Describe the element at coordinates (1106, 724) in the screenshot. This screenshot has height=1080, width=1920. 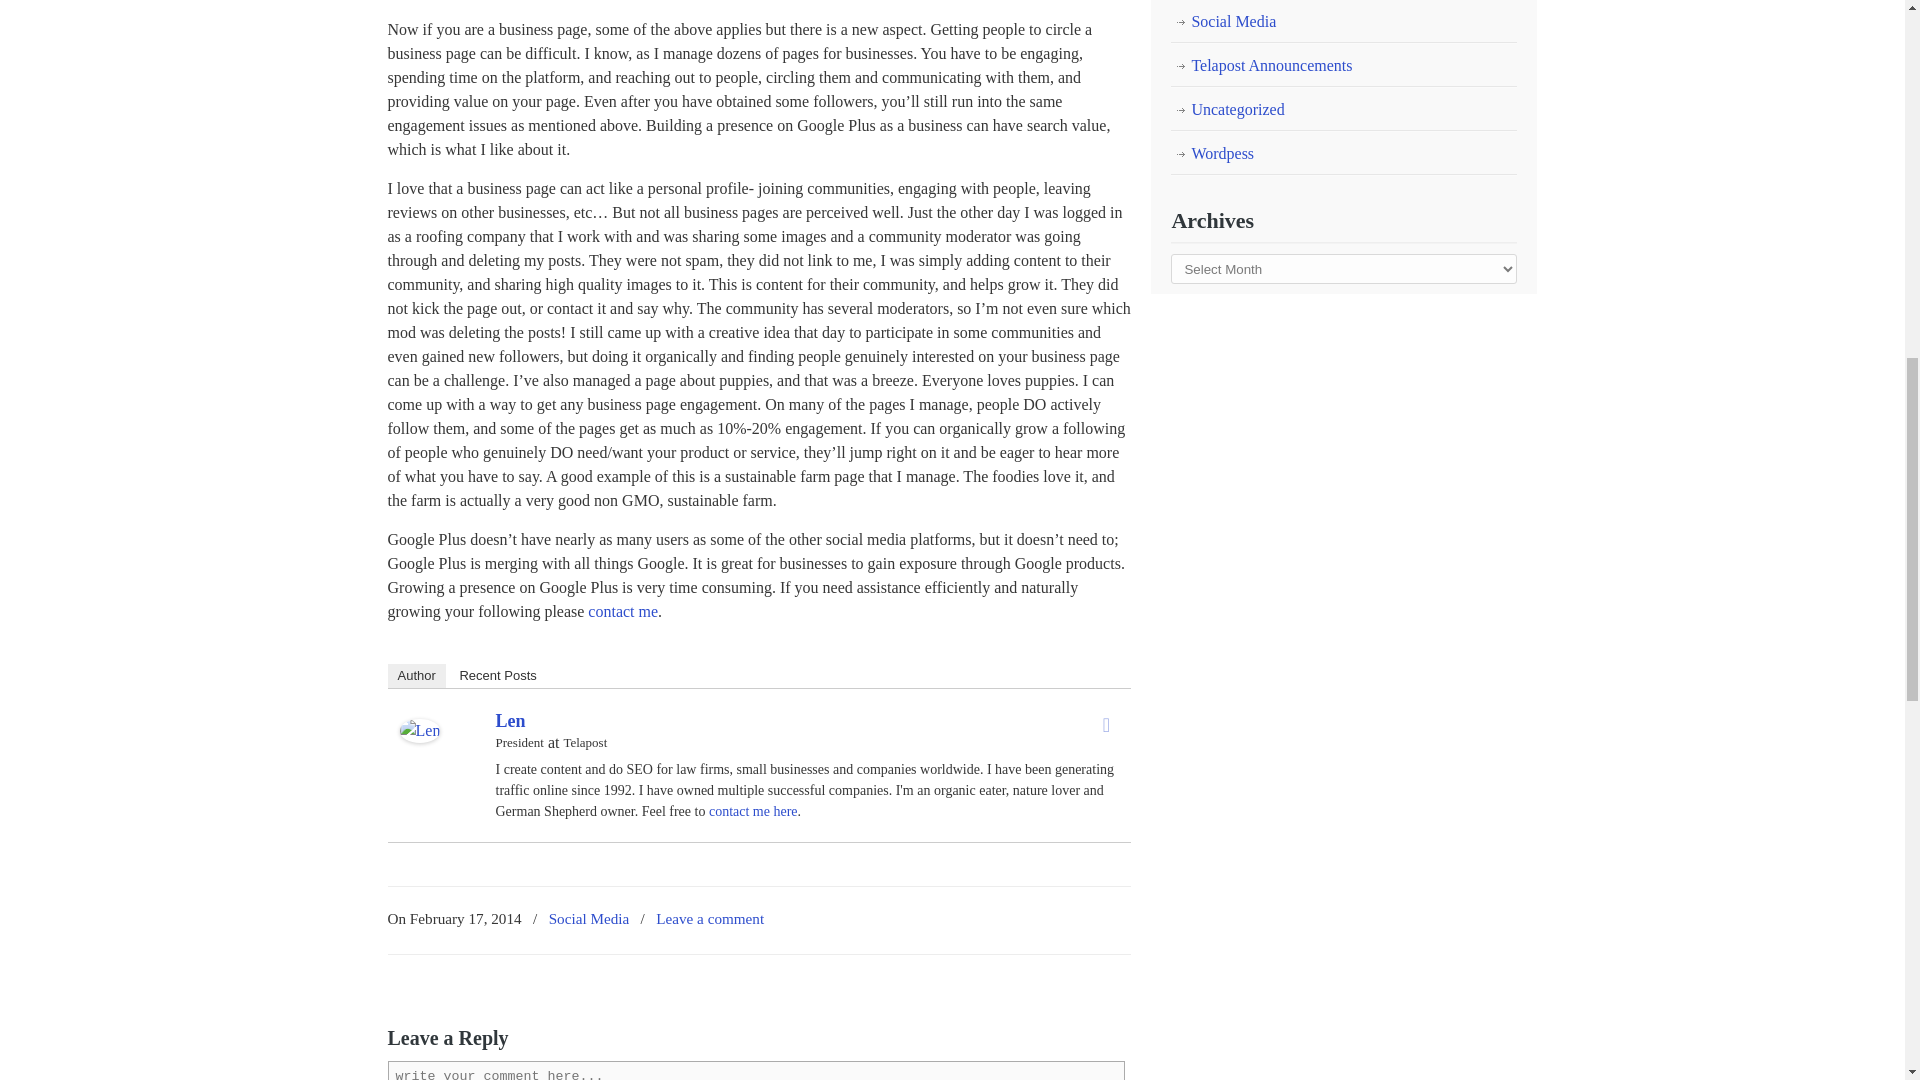
I see `Twitter` at that location.